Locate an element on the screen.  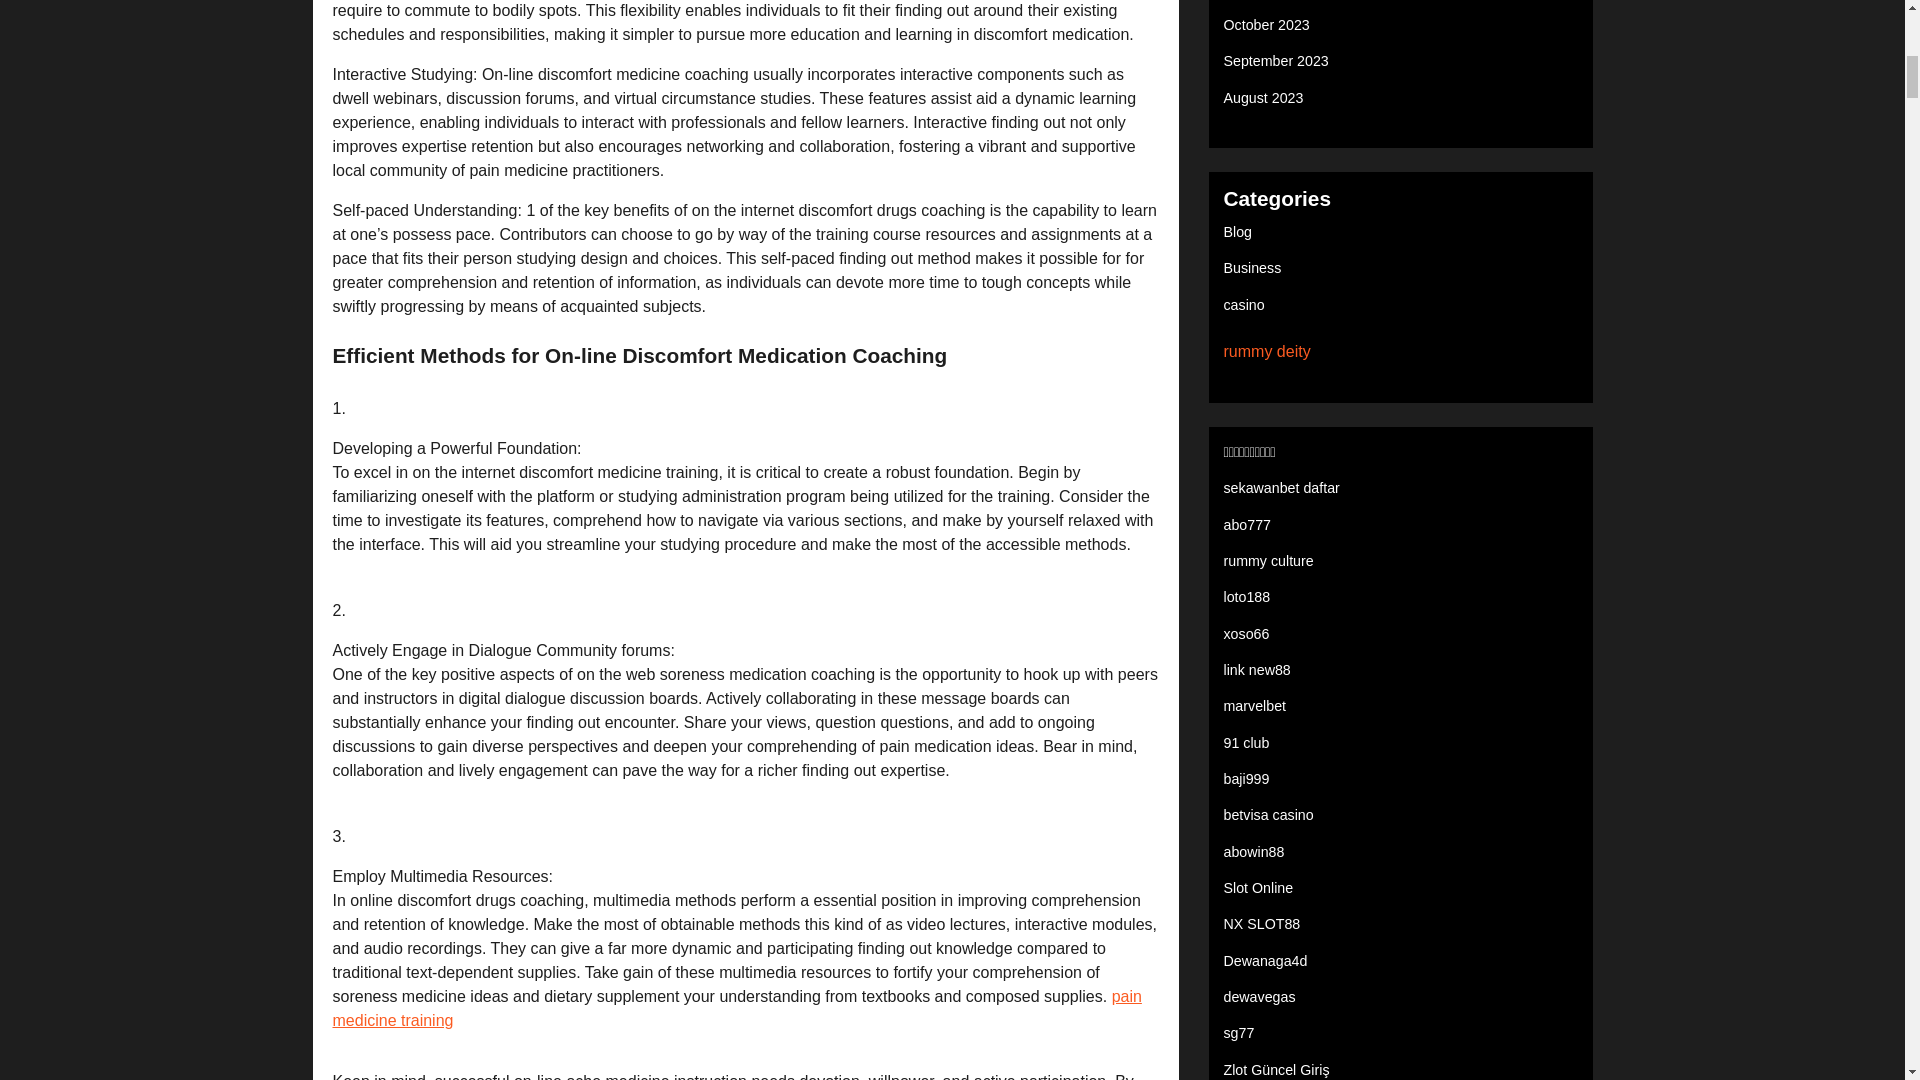
pain medicine training is located at coordinates (736, 1008).